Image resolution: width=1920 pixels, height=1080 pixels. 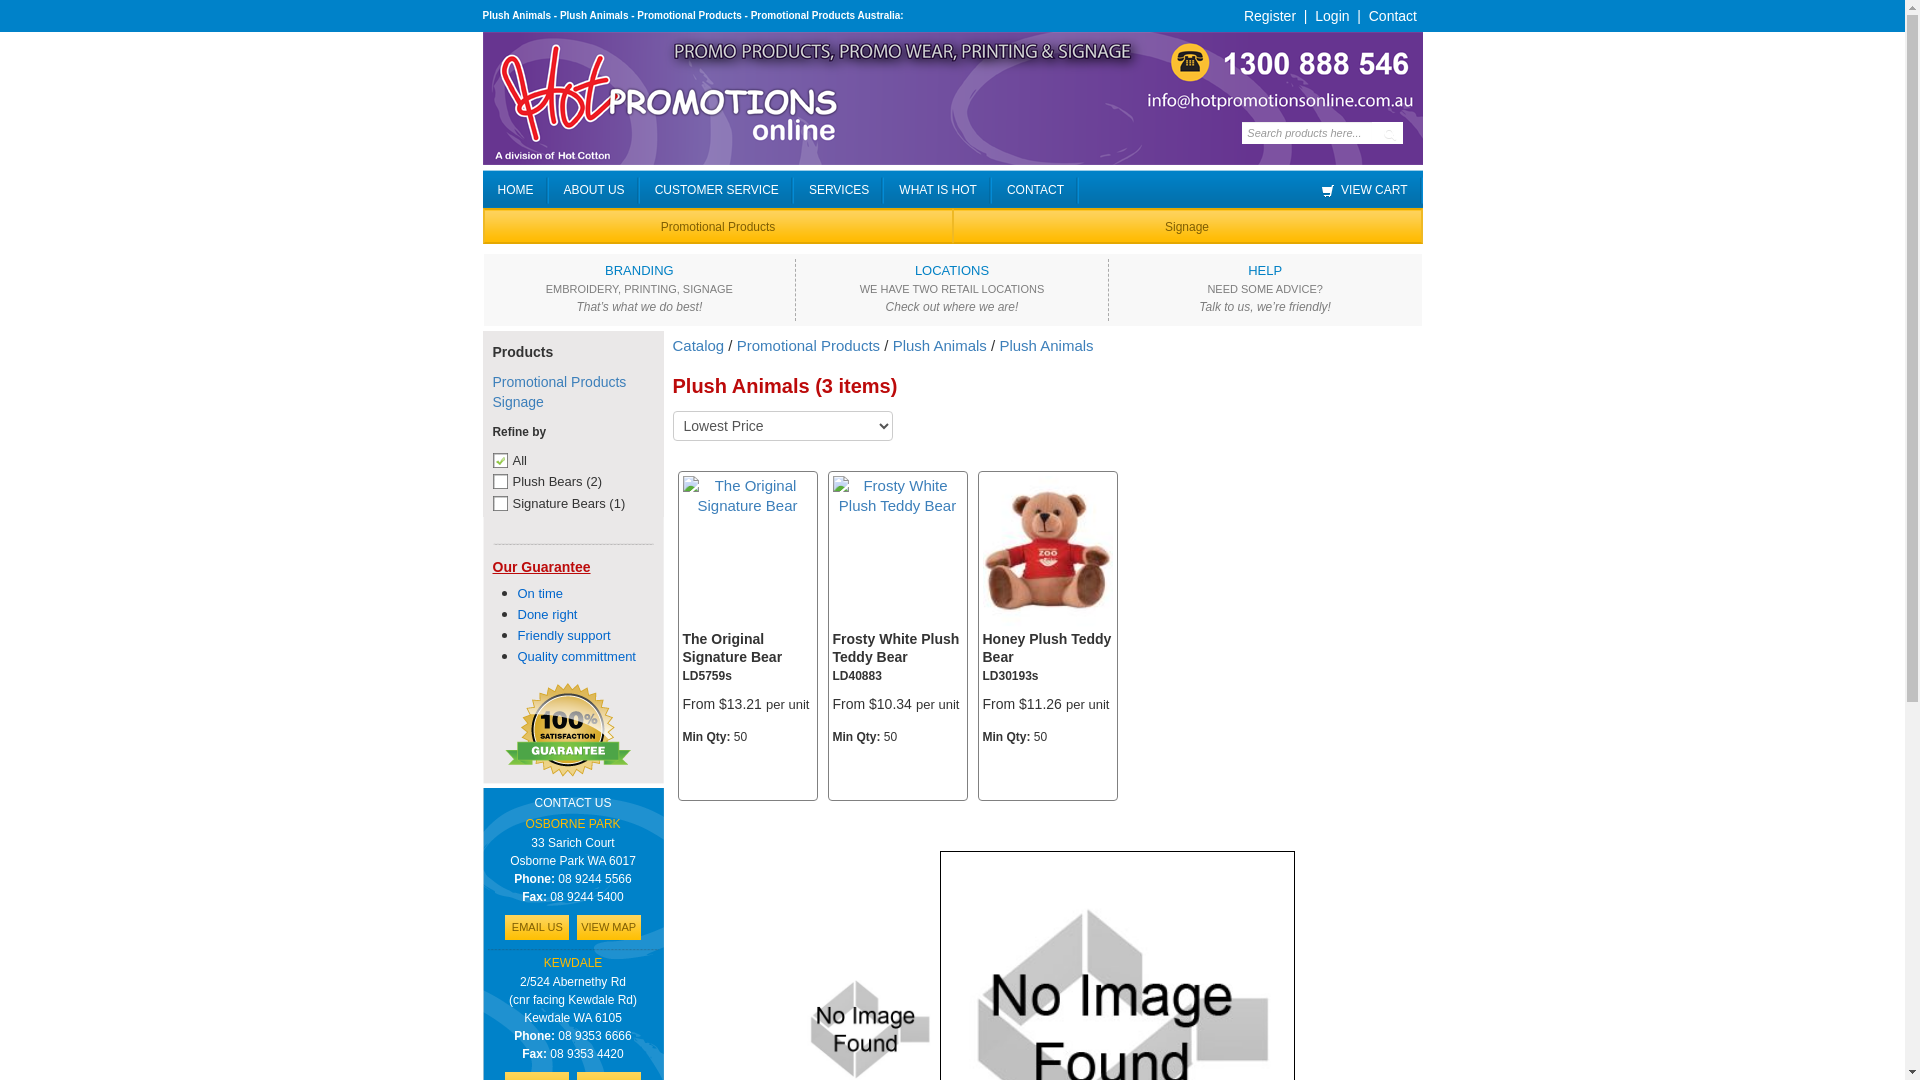 I want to click on Signage, so click(x=517, y=402).